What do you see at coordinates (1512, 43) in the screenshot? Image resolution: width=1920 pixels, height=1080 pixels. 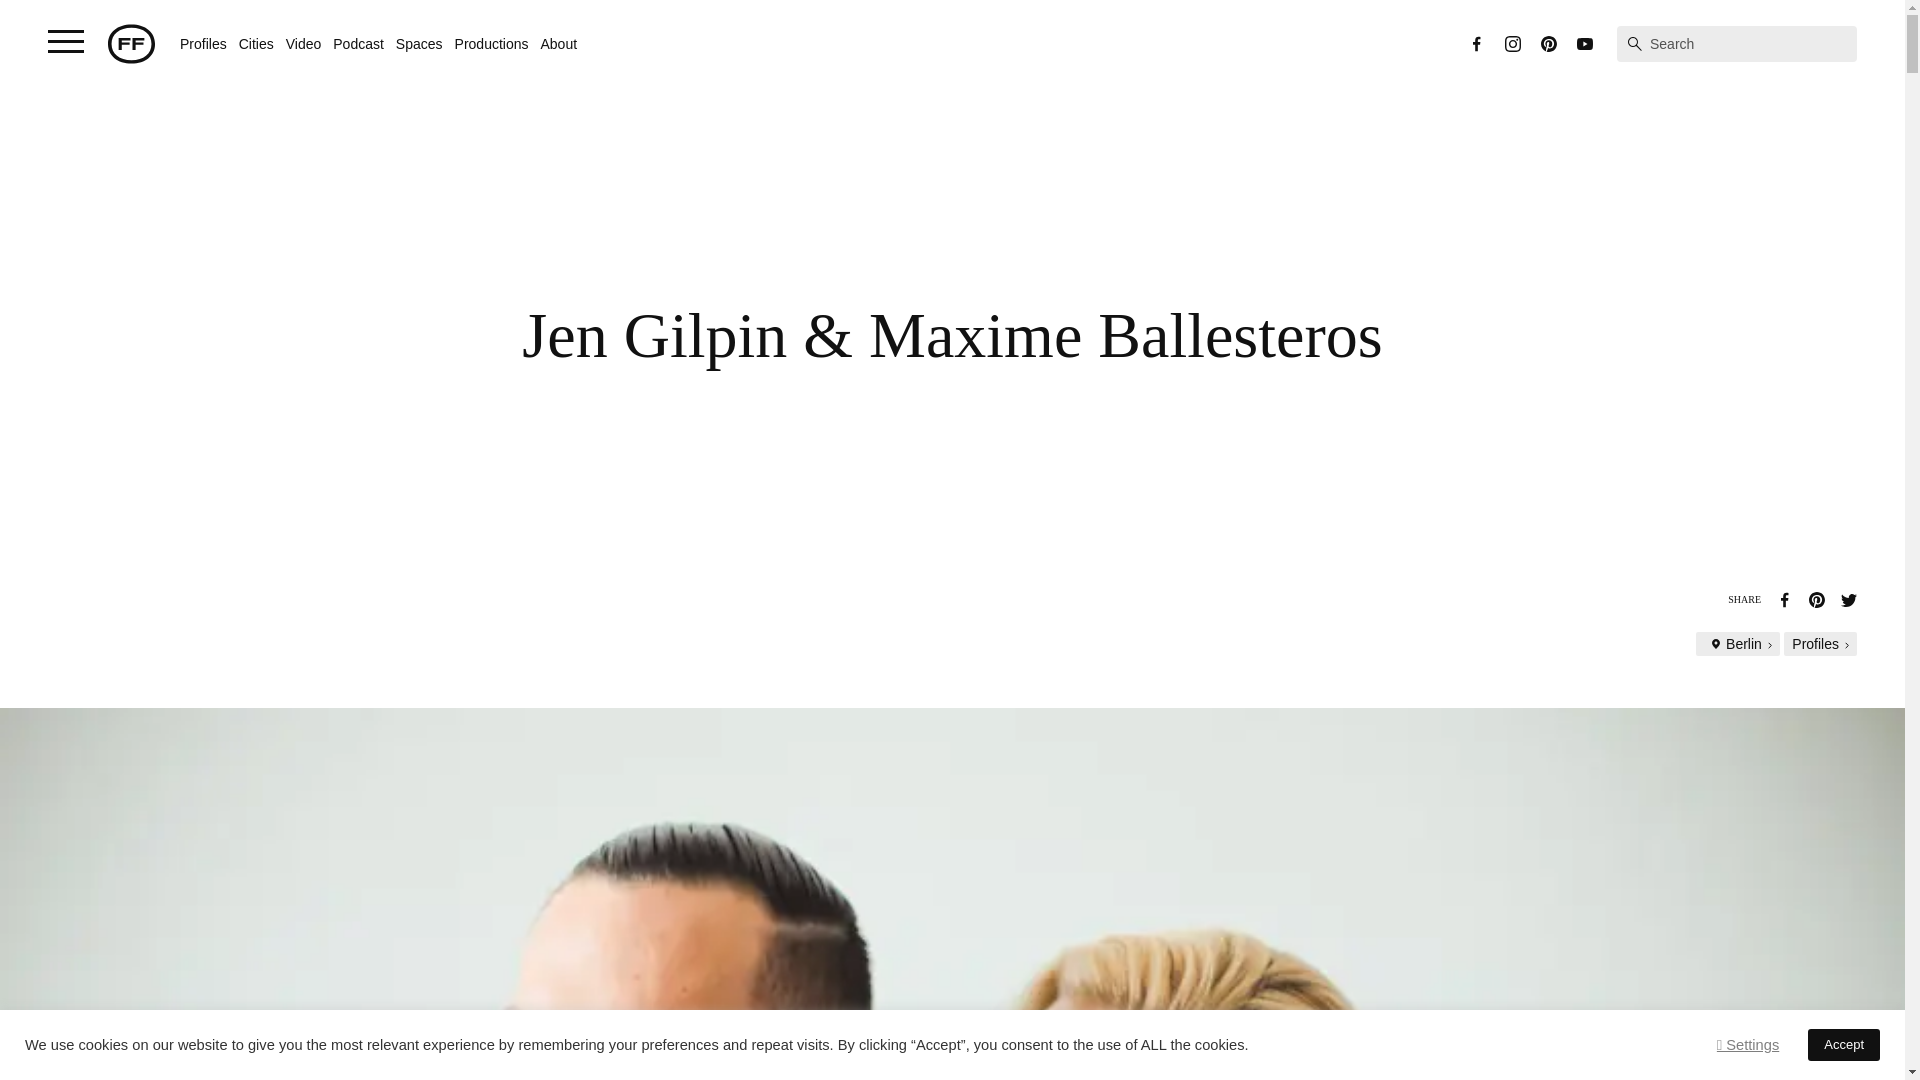 I see `Instagram` at bounding box center [1512, 43].